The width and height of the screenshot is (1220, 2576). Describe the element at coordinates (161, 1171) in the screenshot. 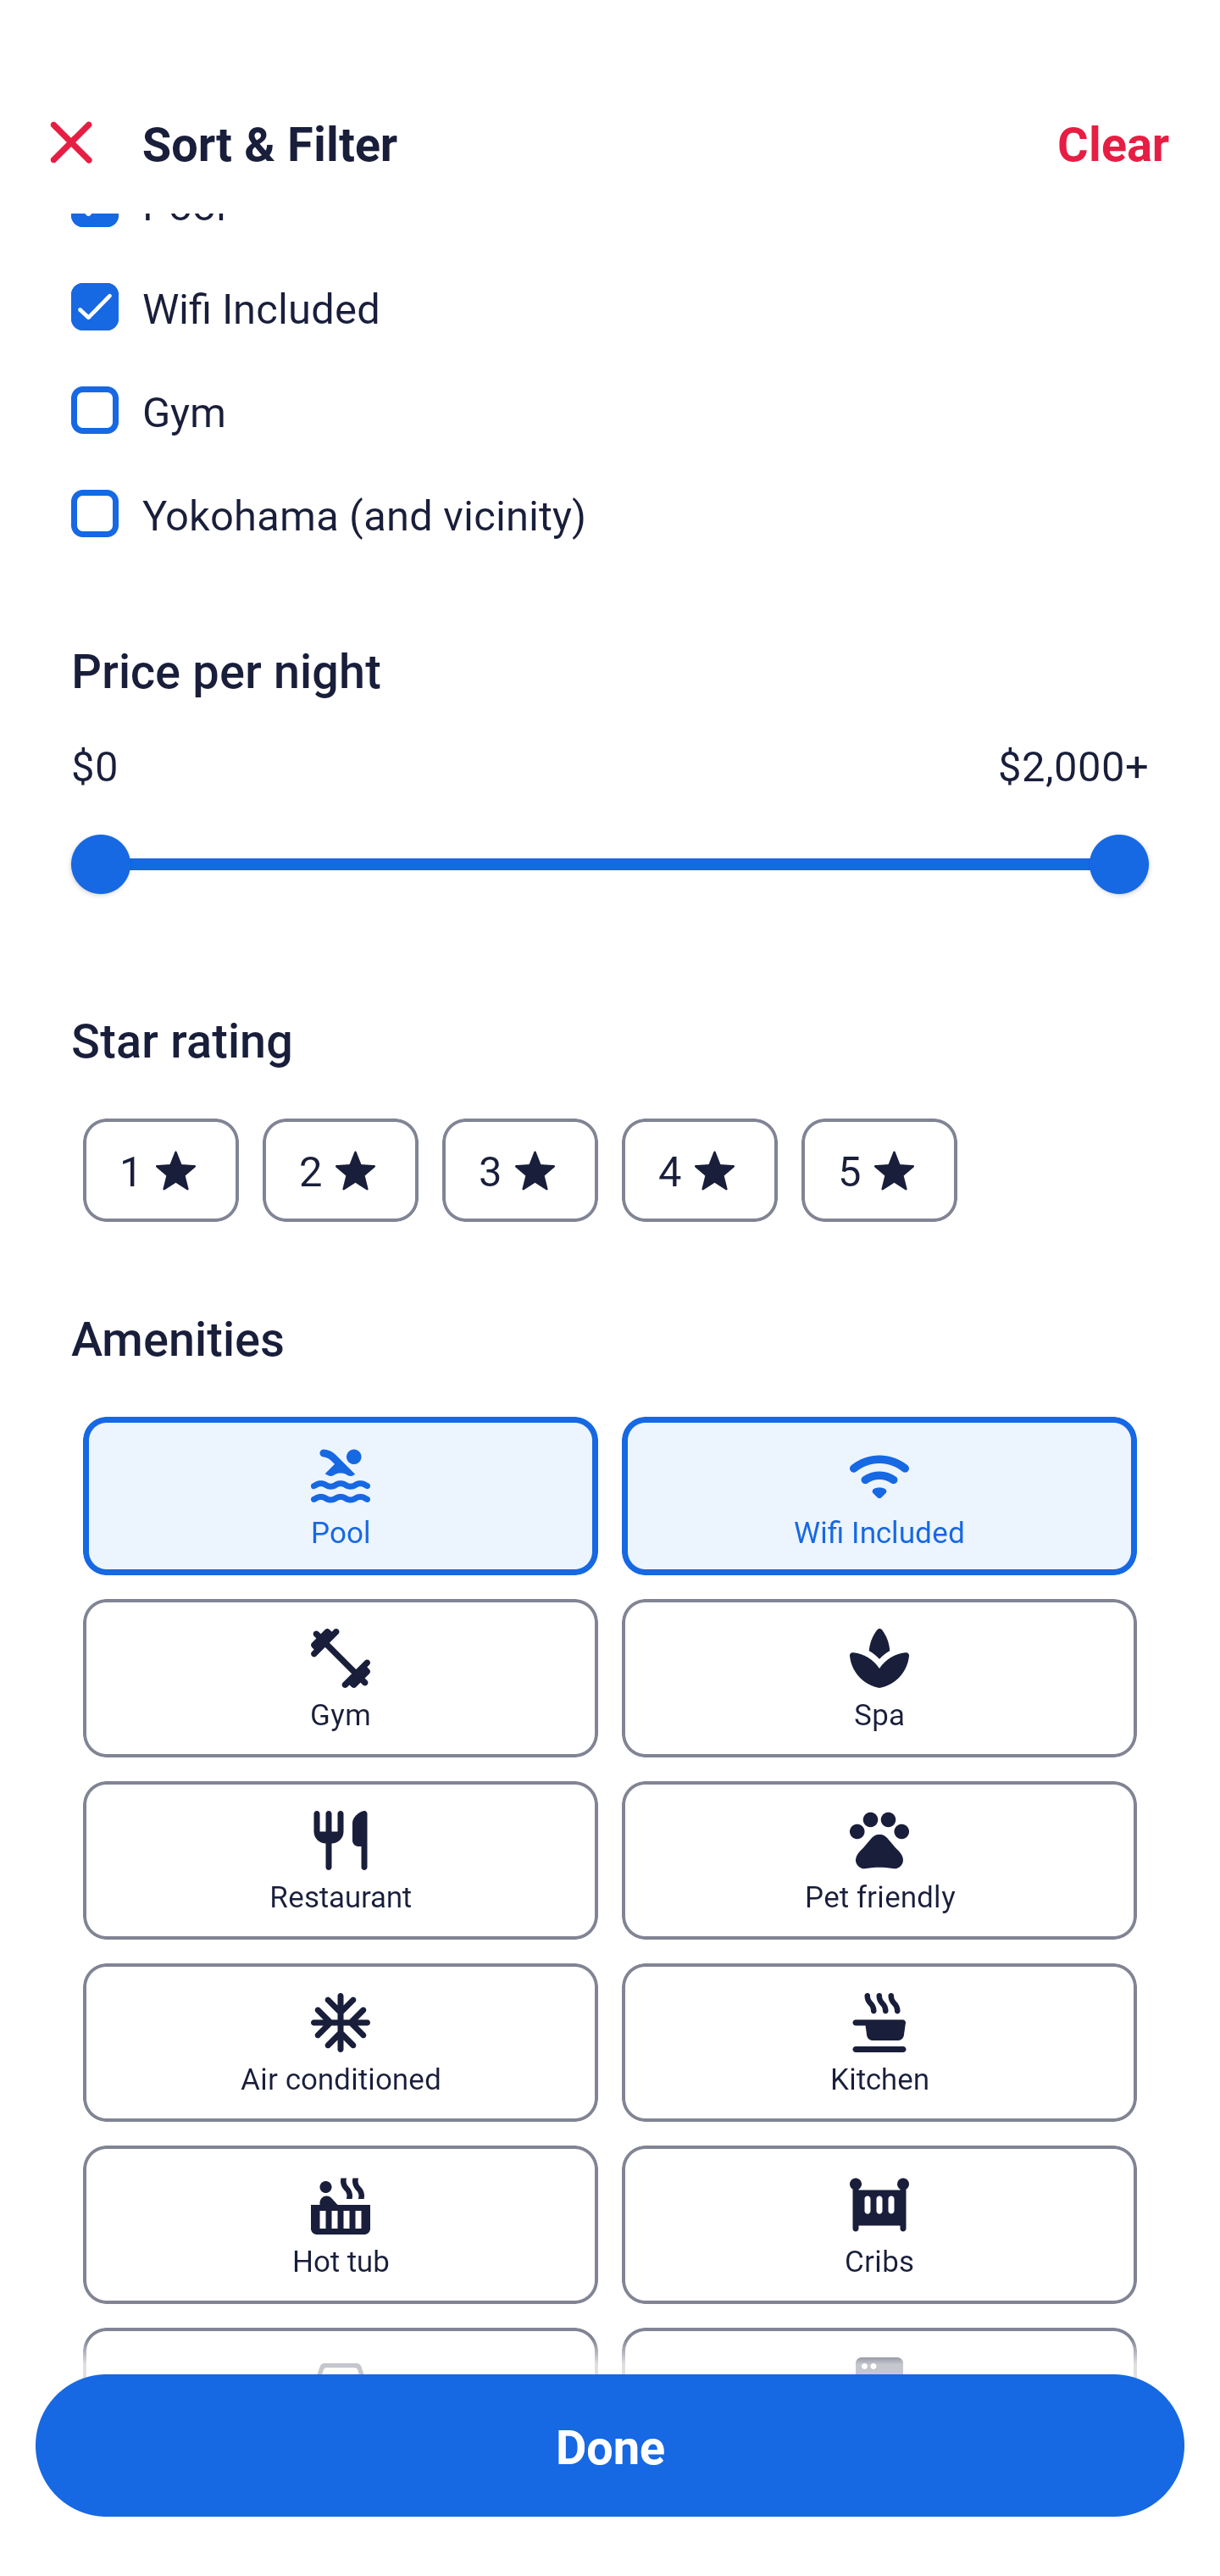

I see `1` at that location.